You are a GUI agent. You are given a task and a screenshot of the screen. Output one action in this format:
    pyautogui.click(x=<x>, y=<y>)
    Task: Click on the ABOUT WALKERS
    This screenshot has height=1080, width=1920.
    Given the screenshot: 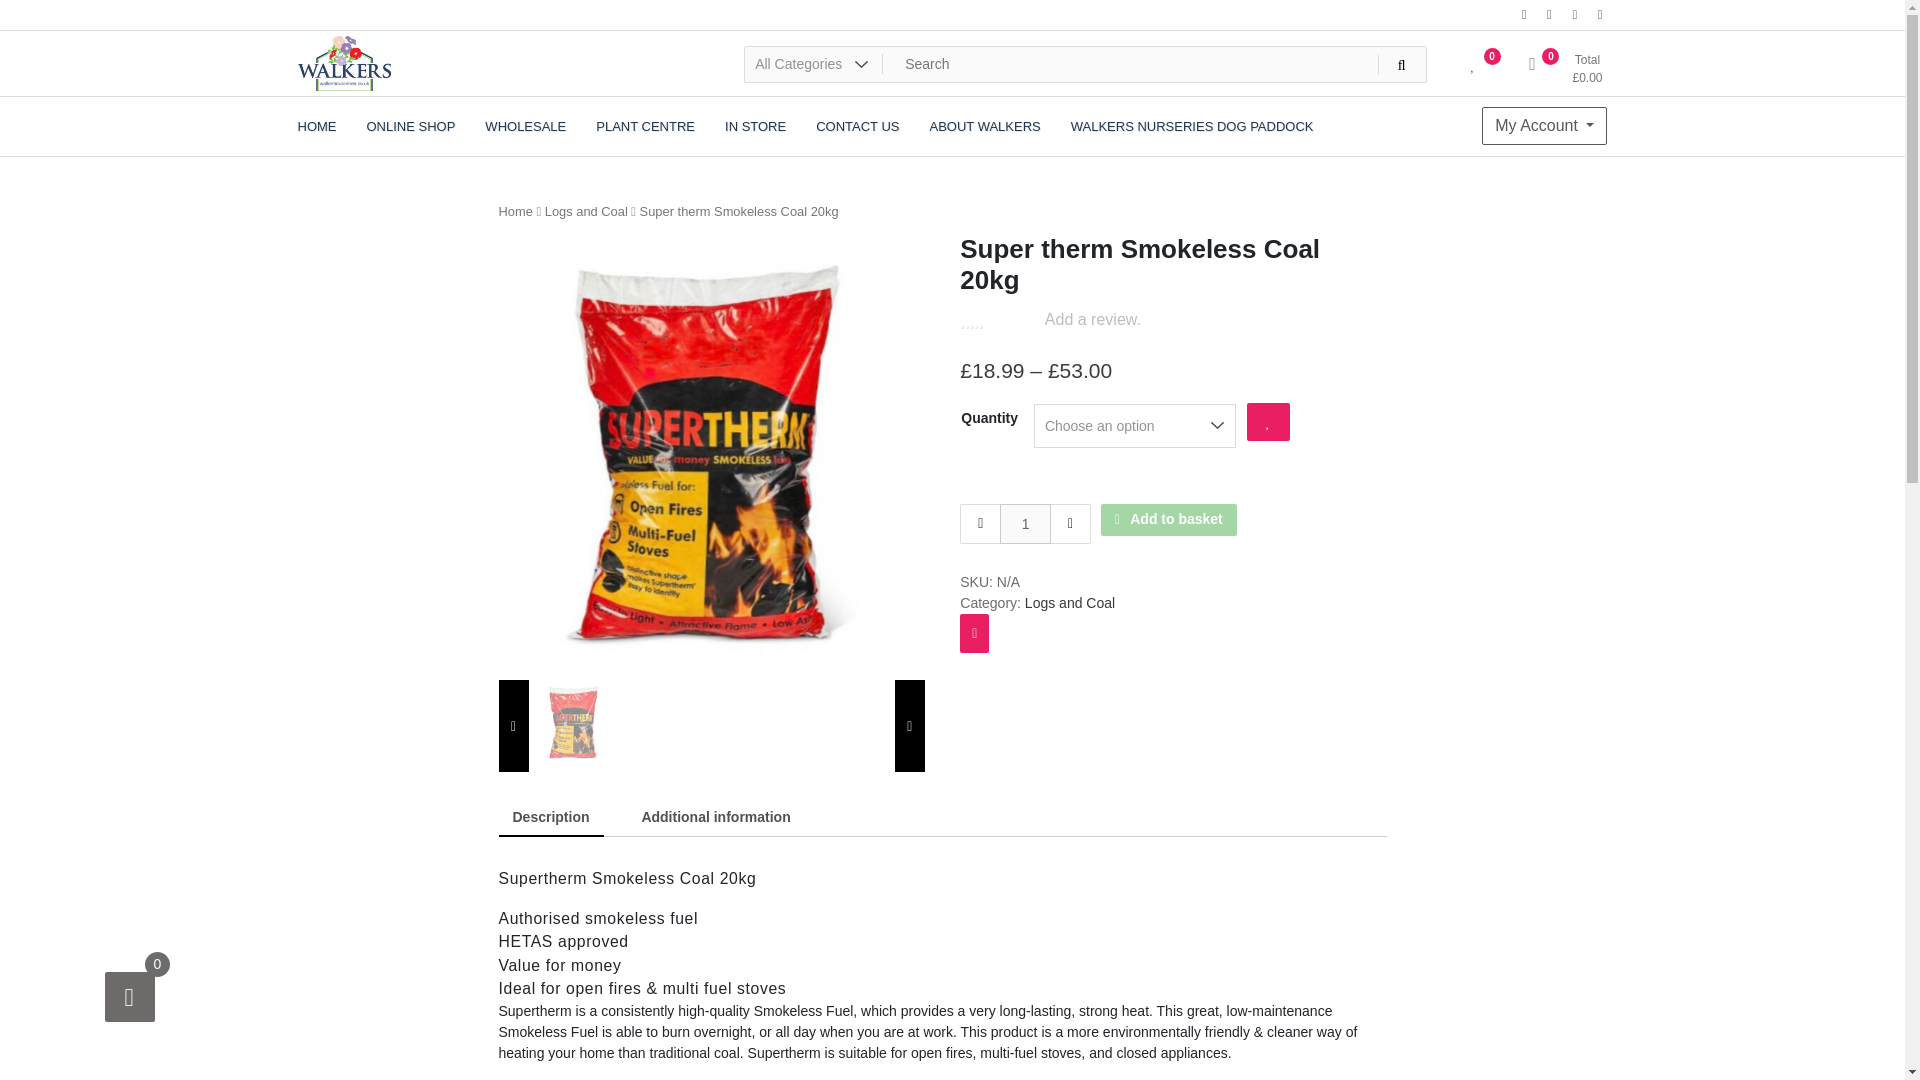 What is the action you would take?
    pyautogui.click(x=984, y=126)
    